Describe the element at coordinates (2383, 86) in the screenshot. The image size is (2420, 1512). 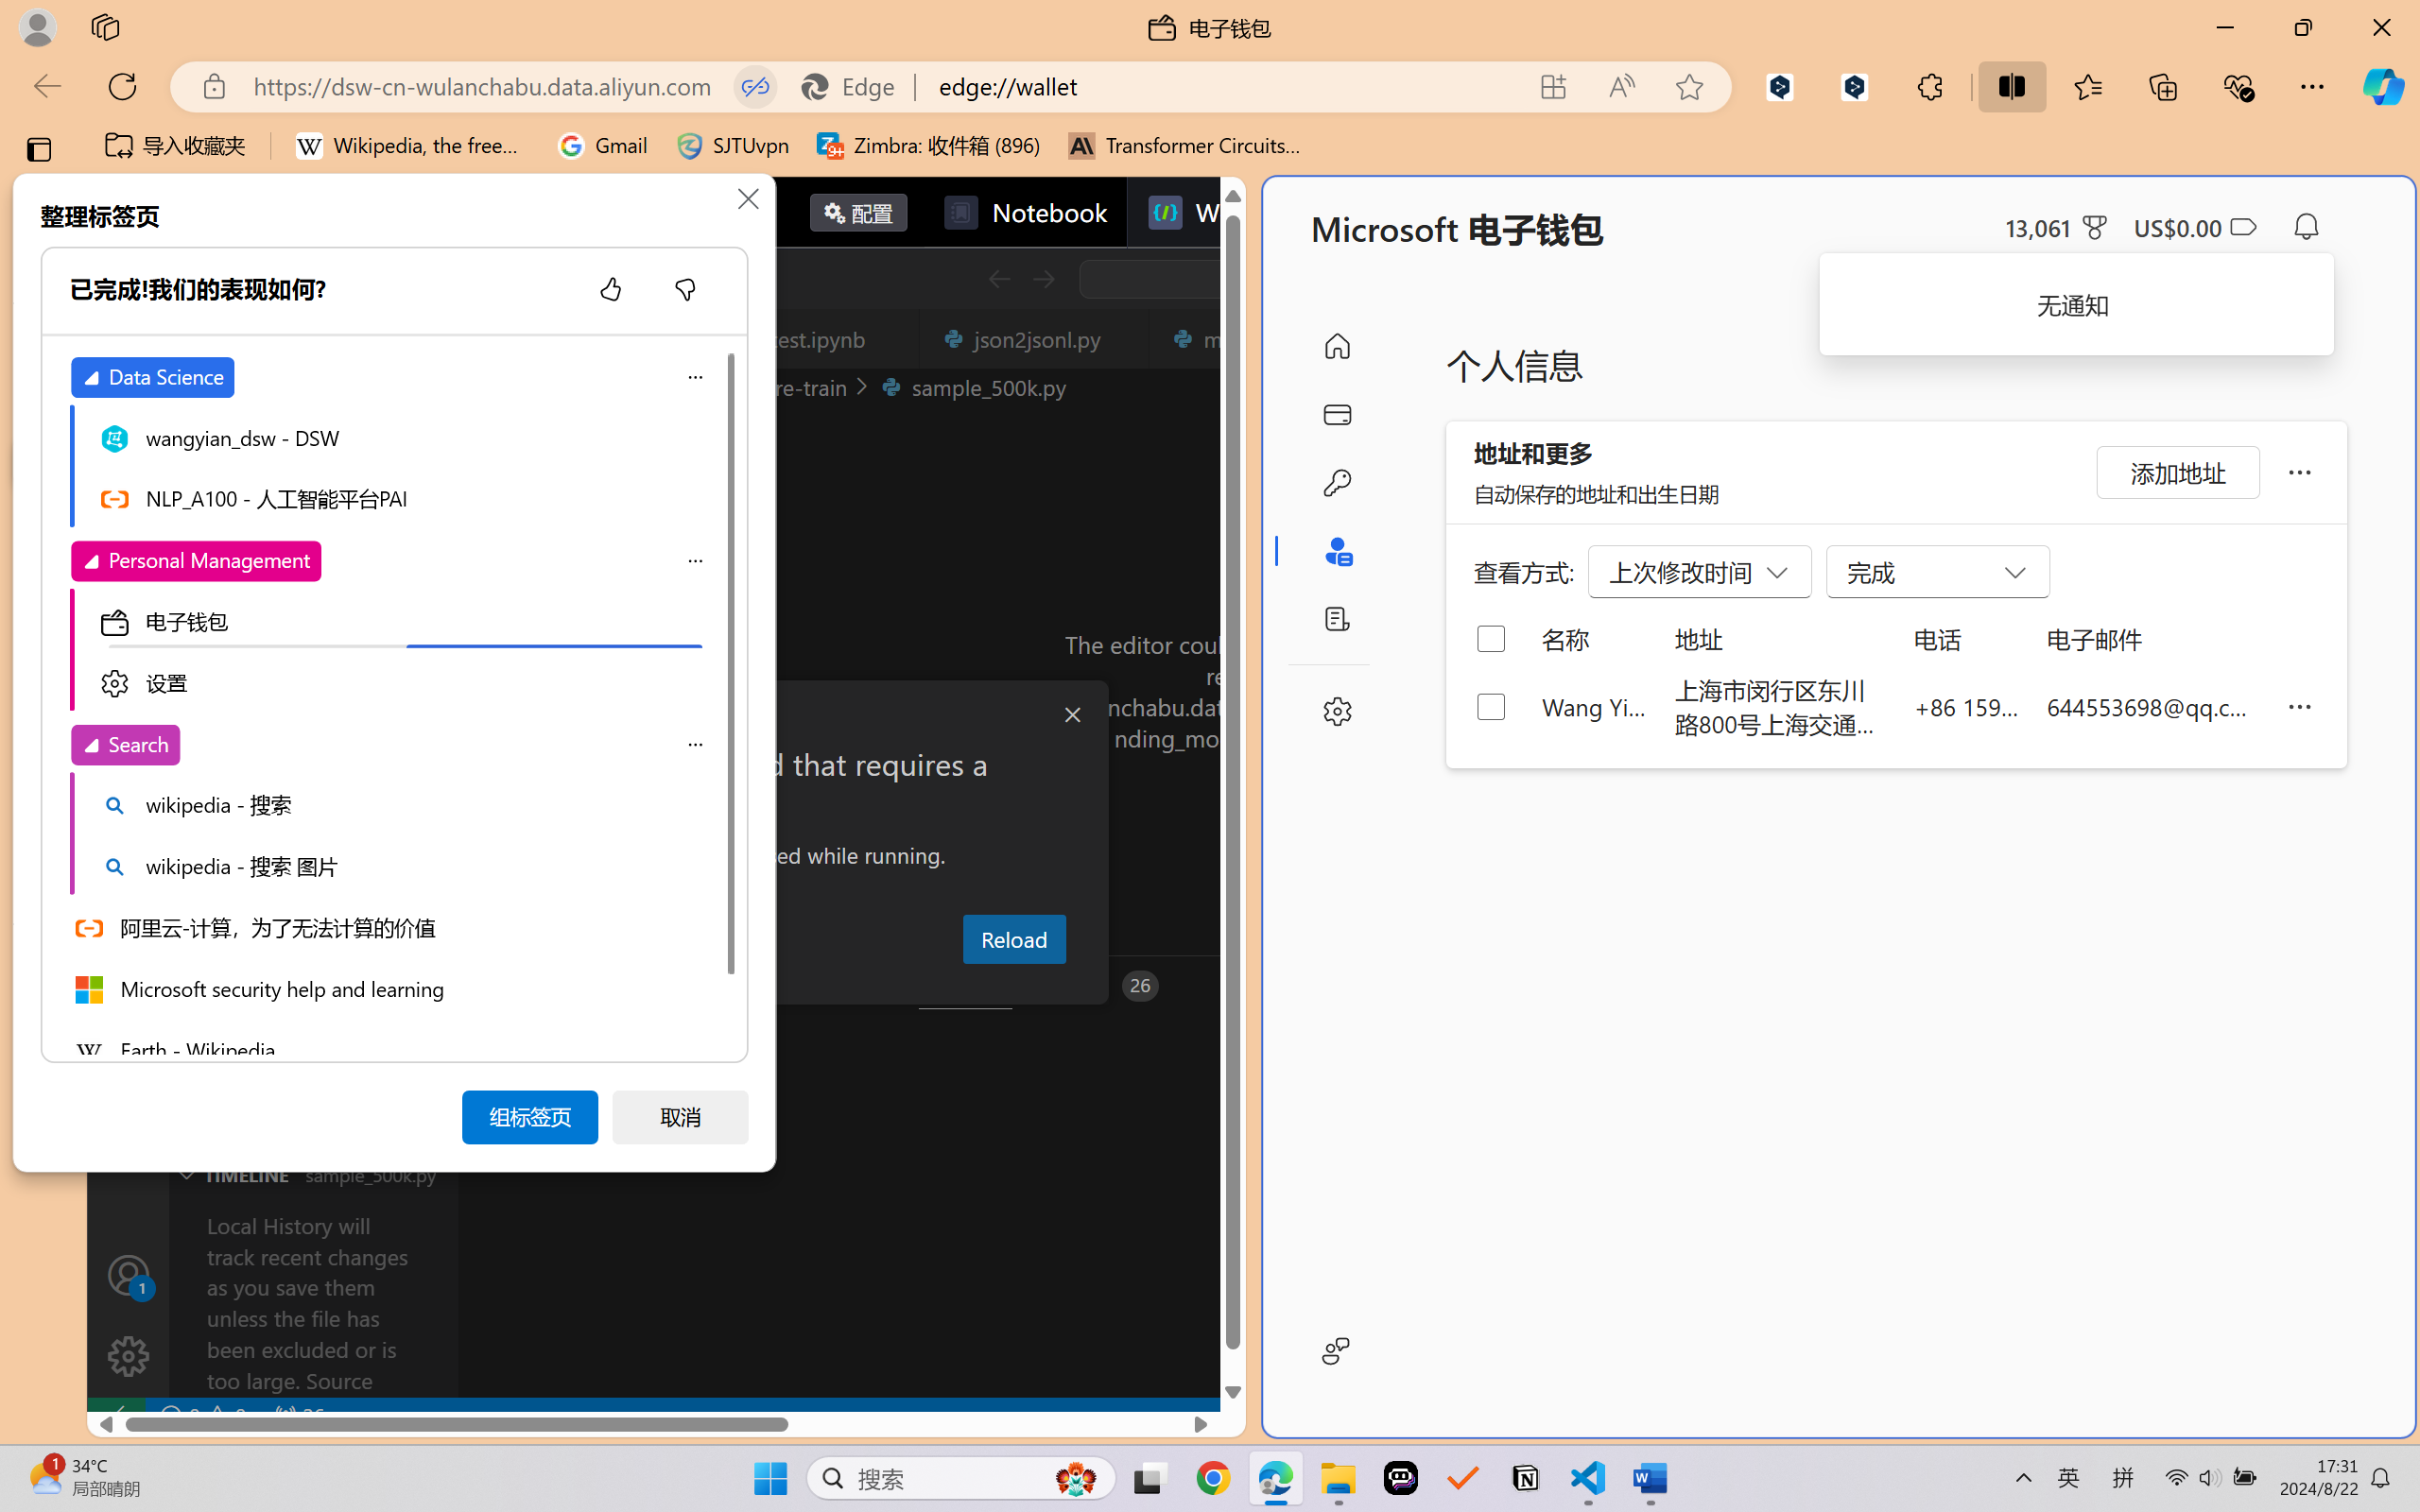
I see `Copilot (Ctrl+Shift+.)` at that location.